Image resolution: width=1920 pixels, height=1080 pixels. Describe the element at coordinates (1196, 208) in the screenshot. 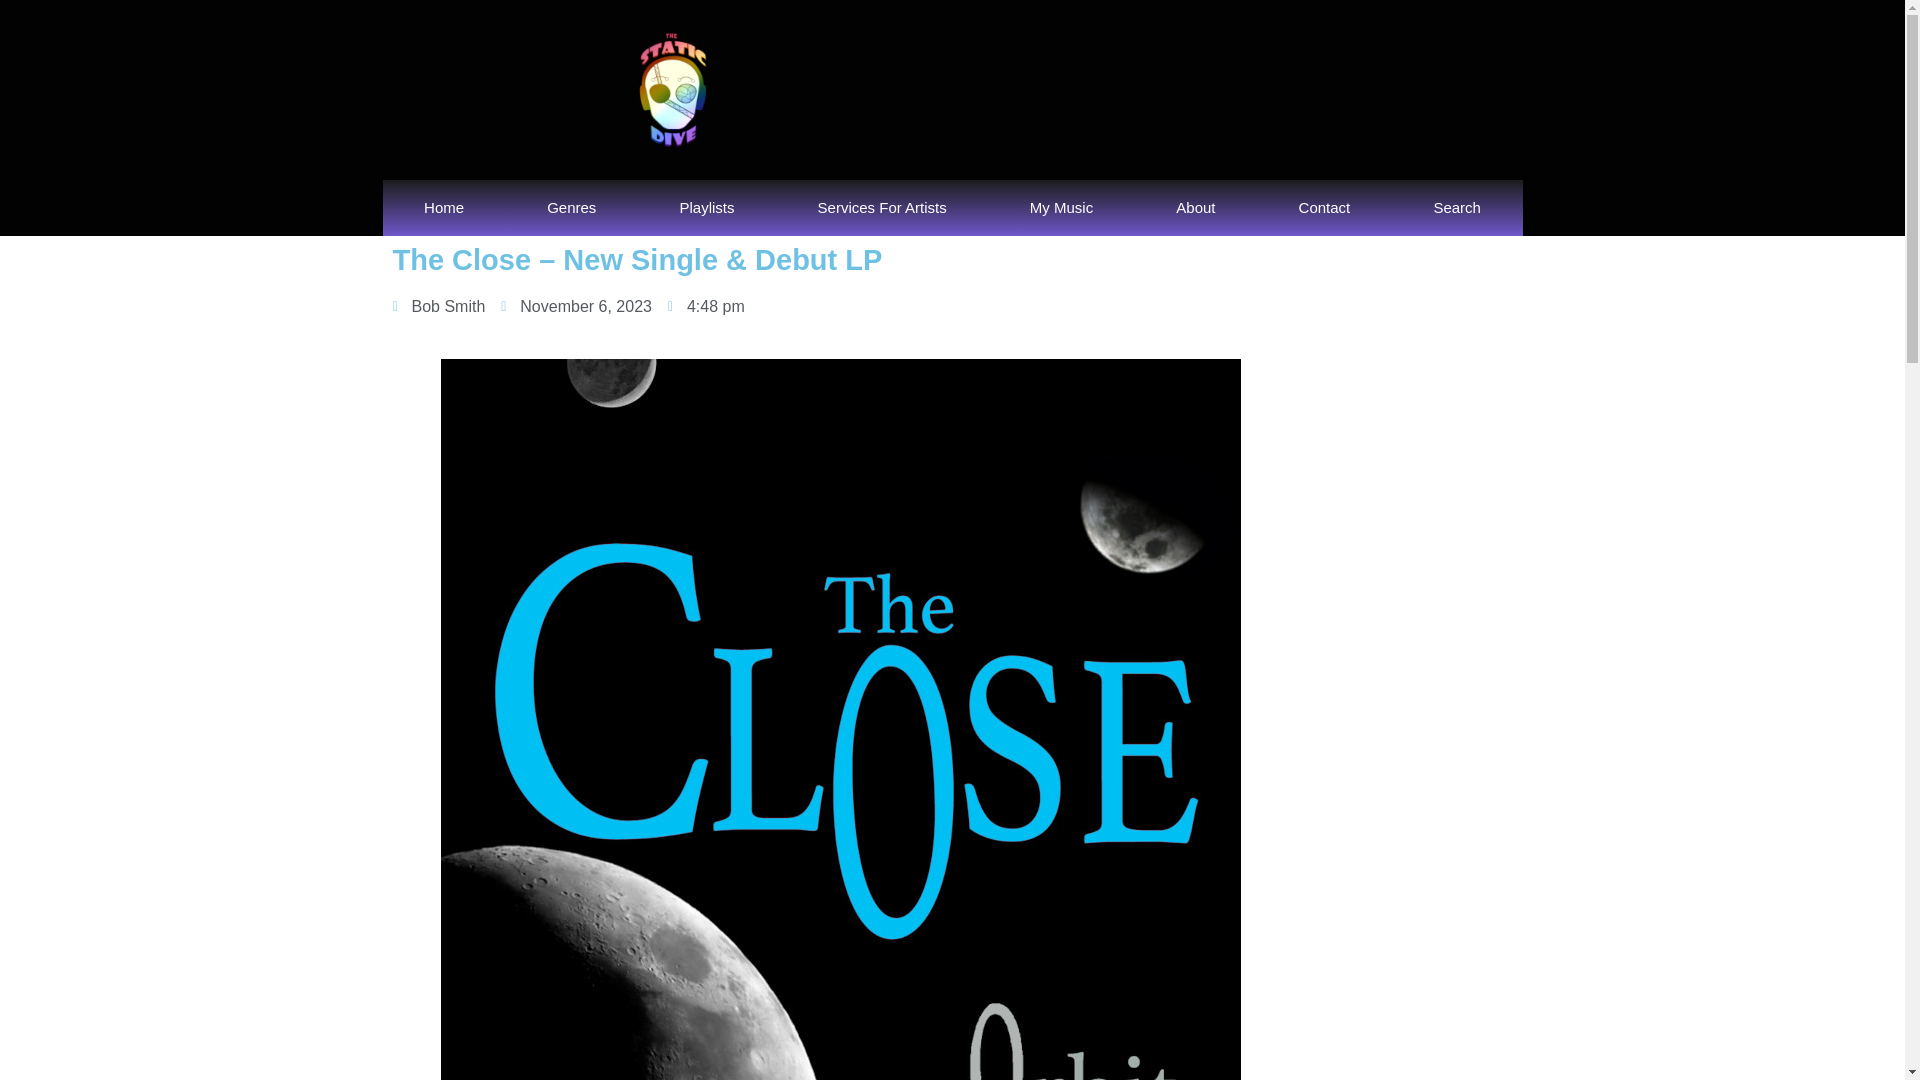

I see `About` at that location.